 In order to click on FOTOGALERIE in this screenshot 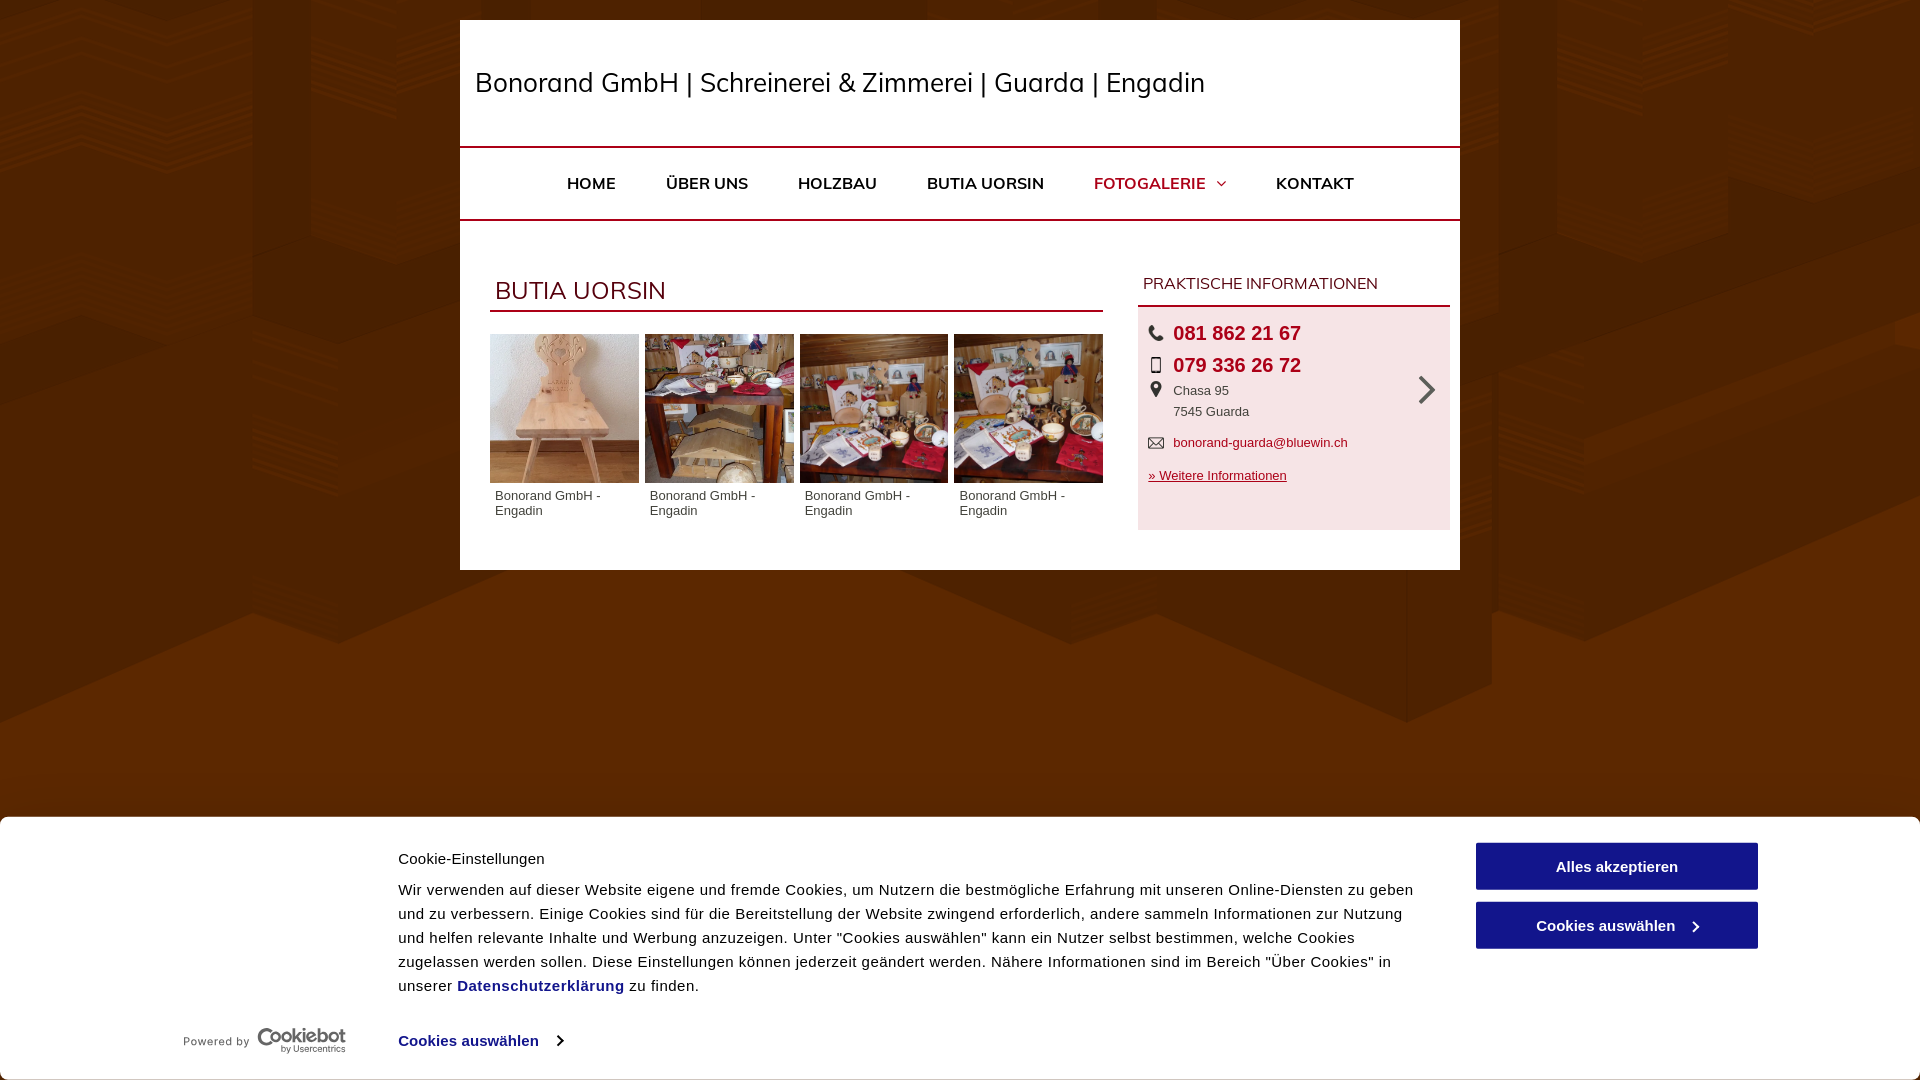, I will do `click(1159, 184)`.